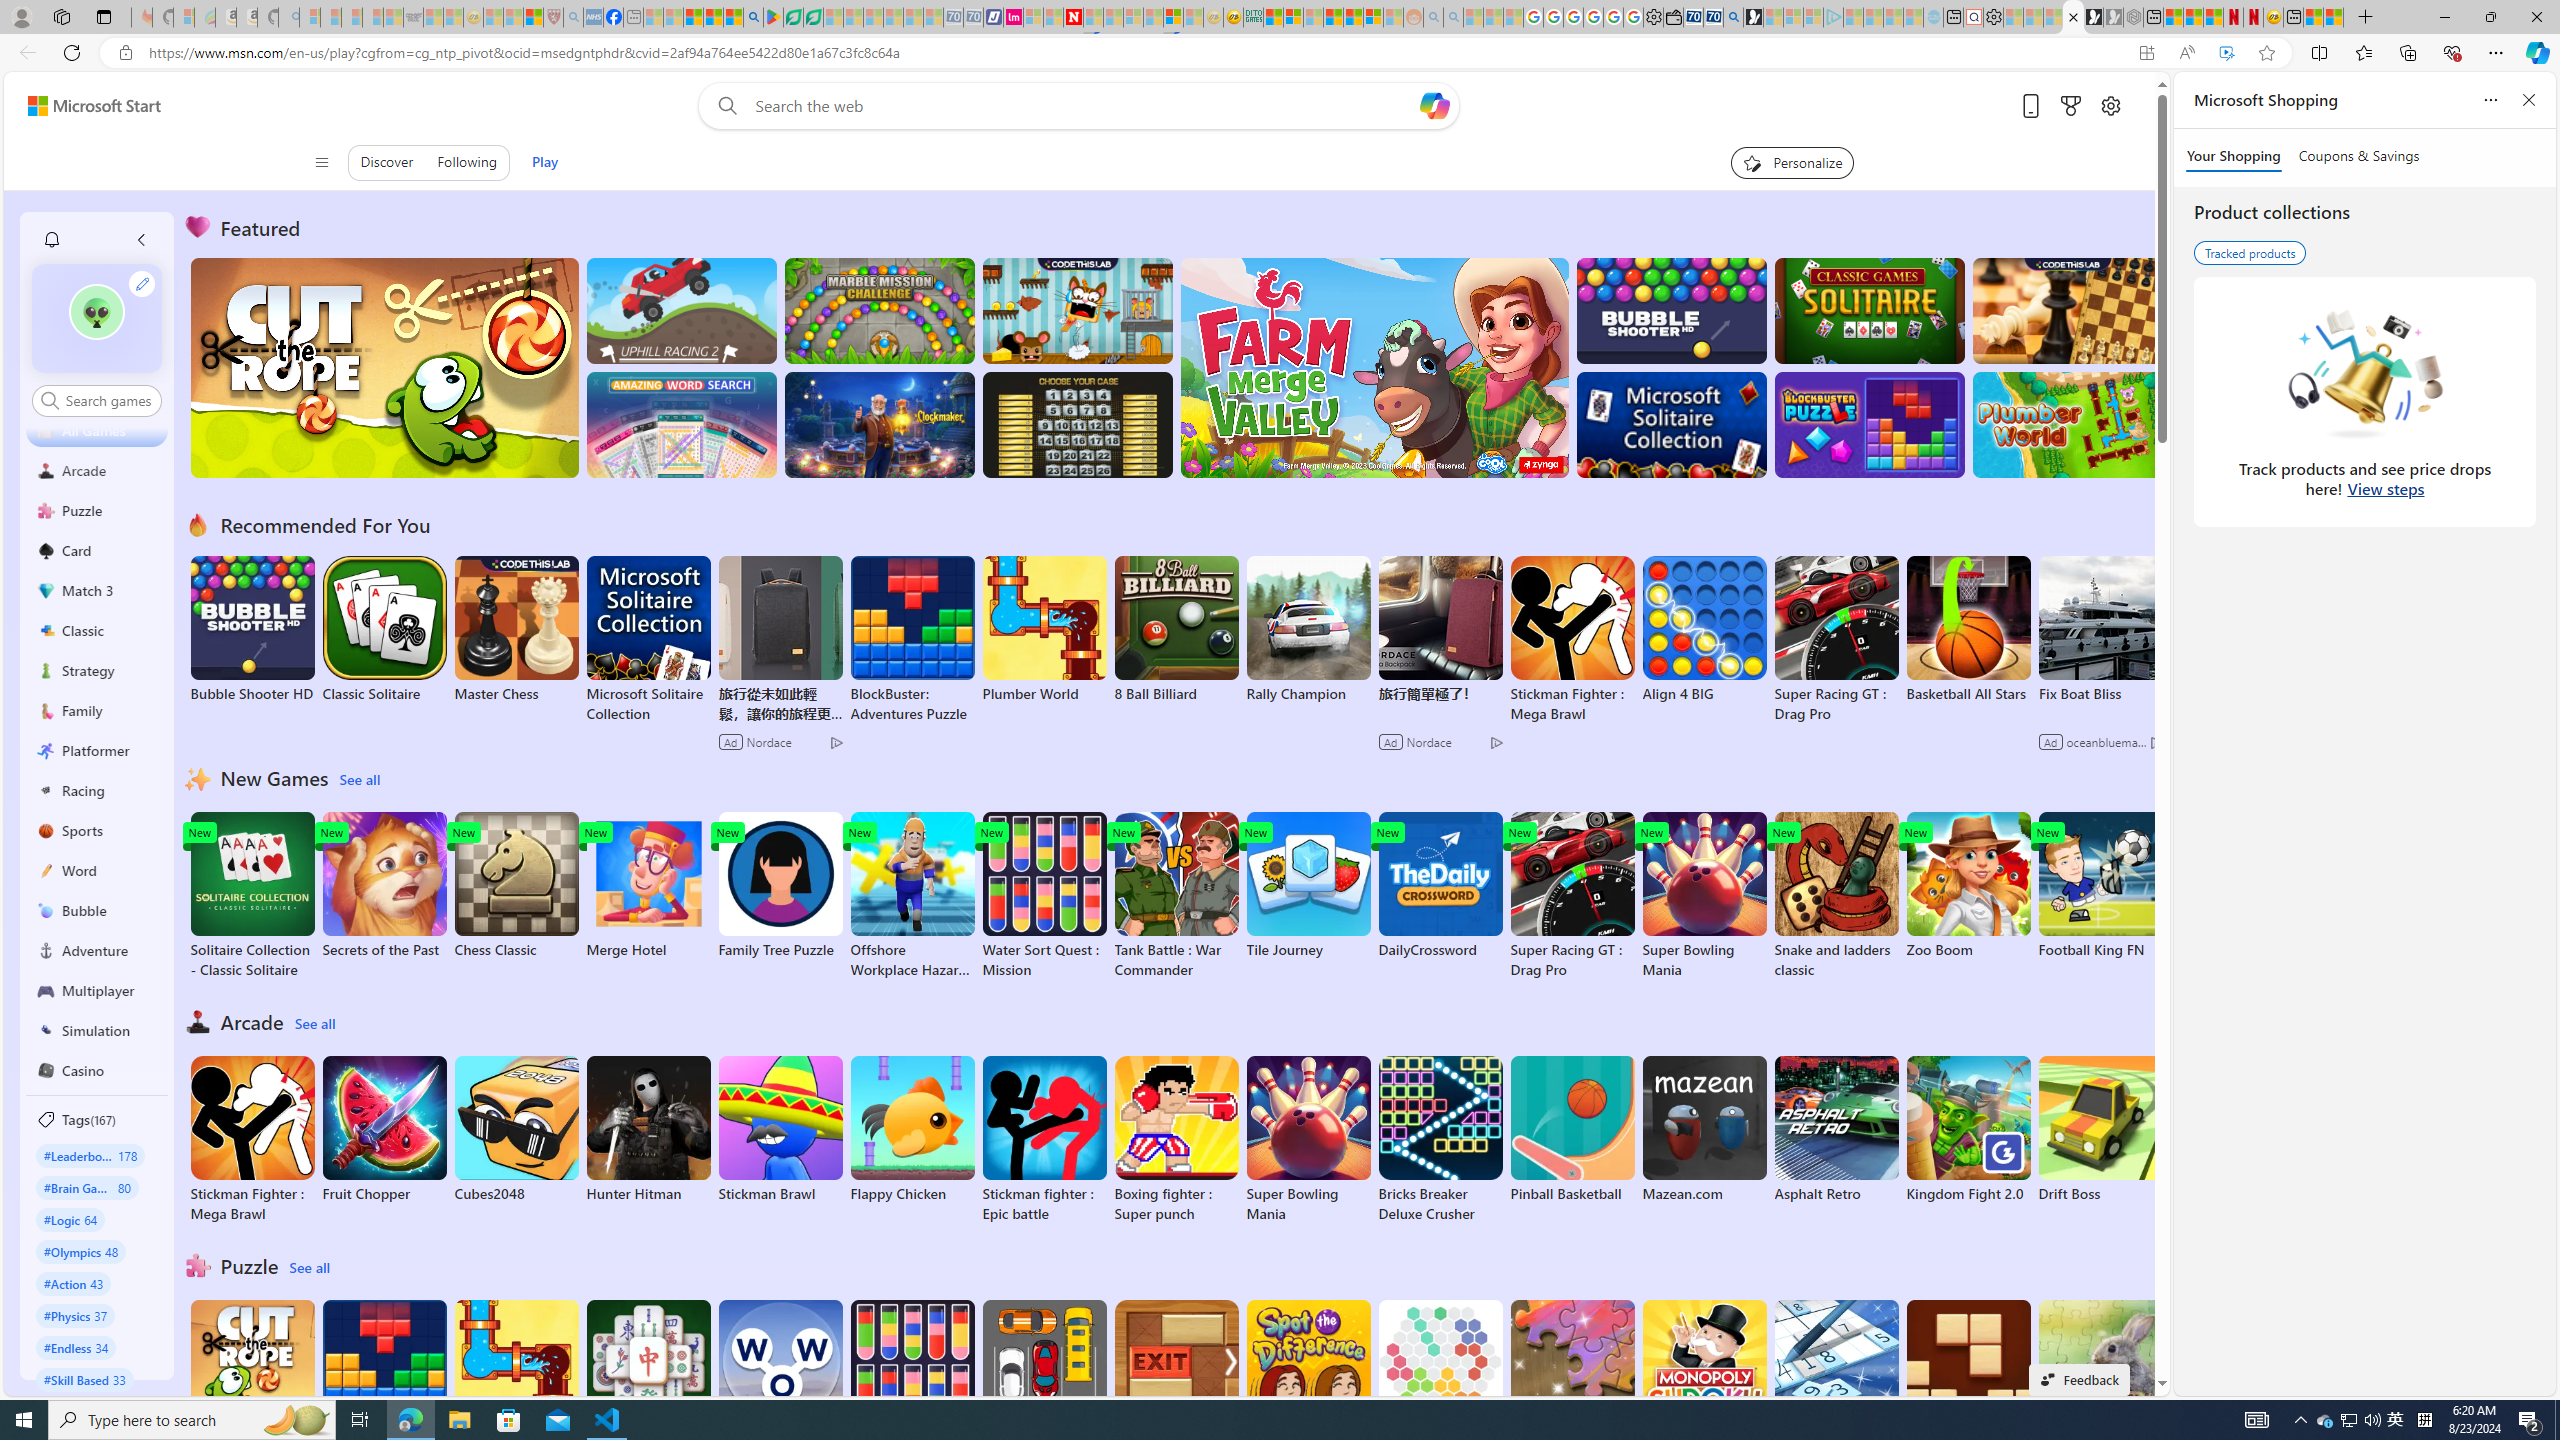 The image size is (2560, 1440). I want to click on Solitaire Collection - Classic Solitaire, so click(252, 896).